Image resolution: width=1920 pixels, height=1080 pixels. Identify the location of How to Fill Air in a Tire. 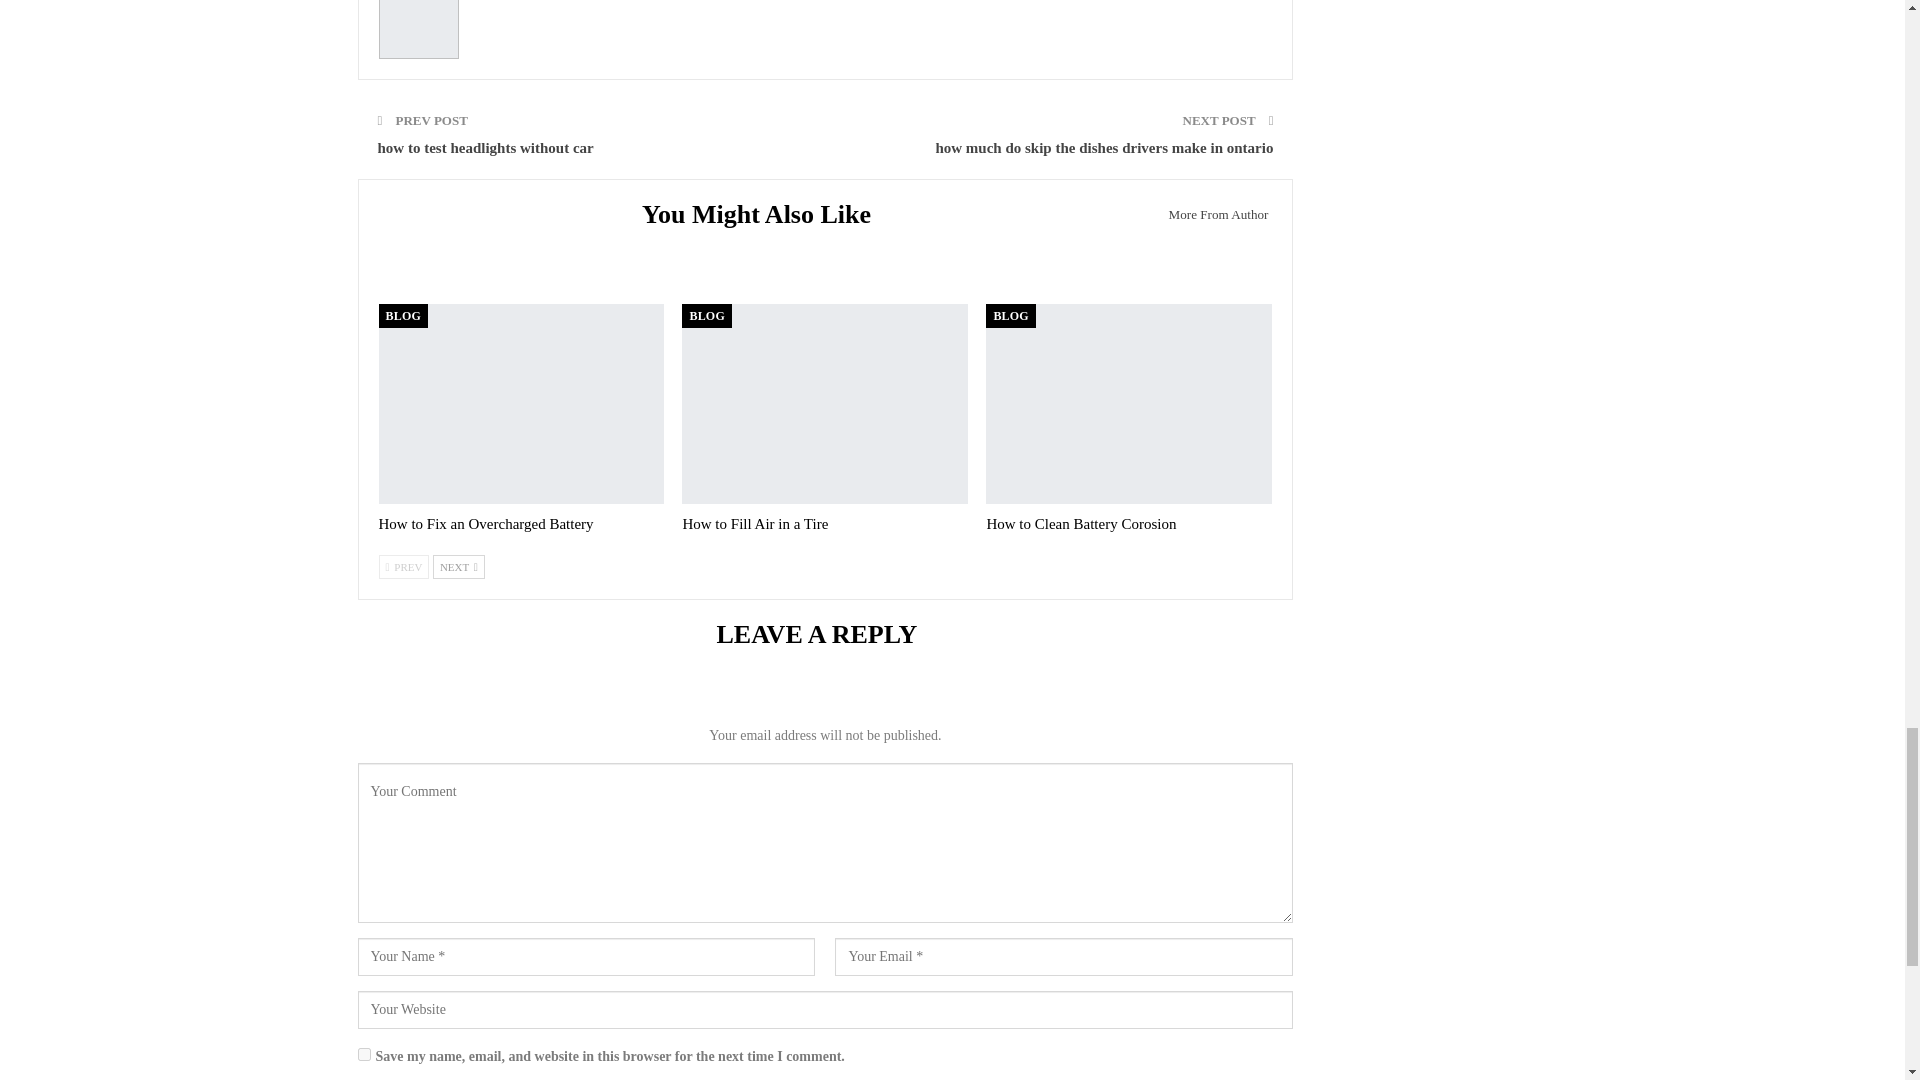
(824, 404).